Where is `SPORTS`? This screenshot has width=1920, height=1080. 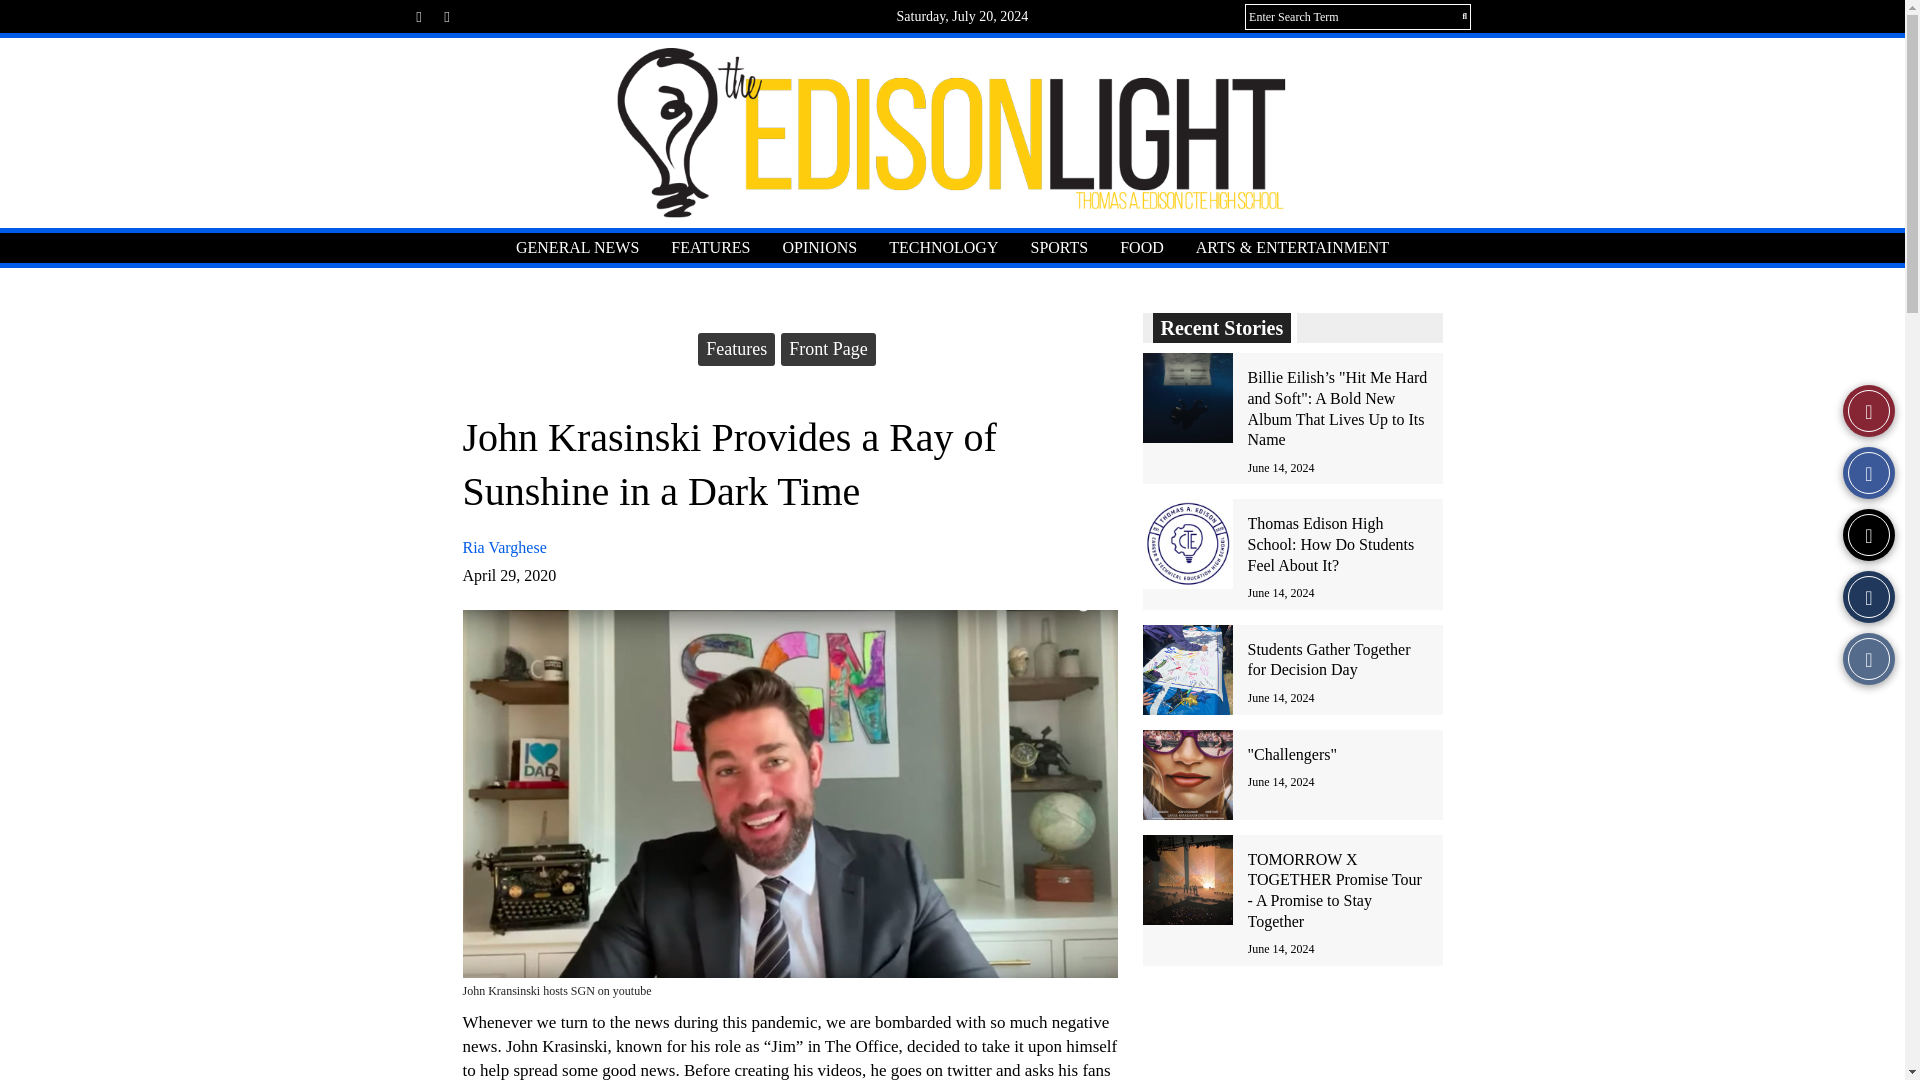
SPORTS is located at coordinates (1058, 248).